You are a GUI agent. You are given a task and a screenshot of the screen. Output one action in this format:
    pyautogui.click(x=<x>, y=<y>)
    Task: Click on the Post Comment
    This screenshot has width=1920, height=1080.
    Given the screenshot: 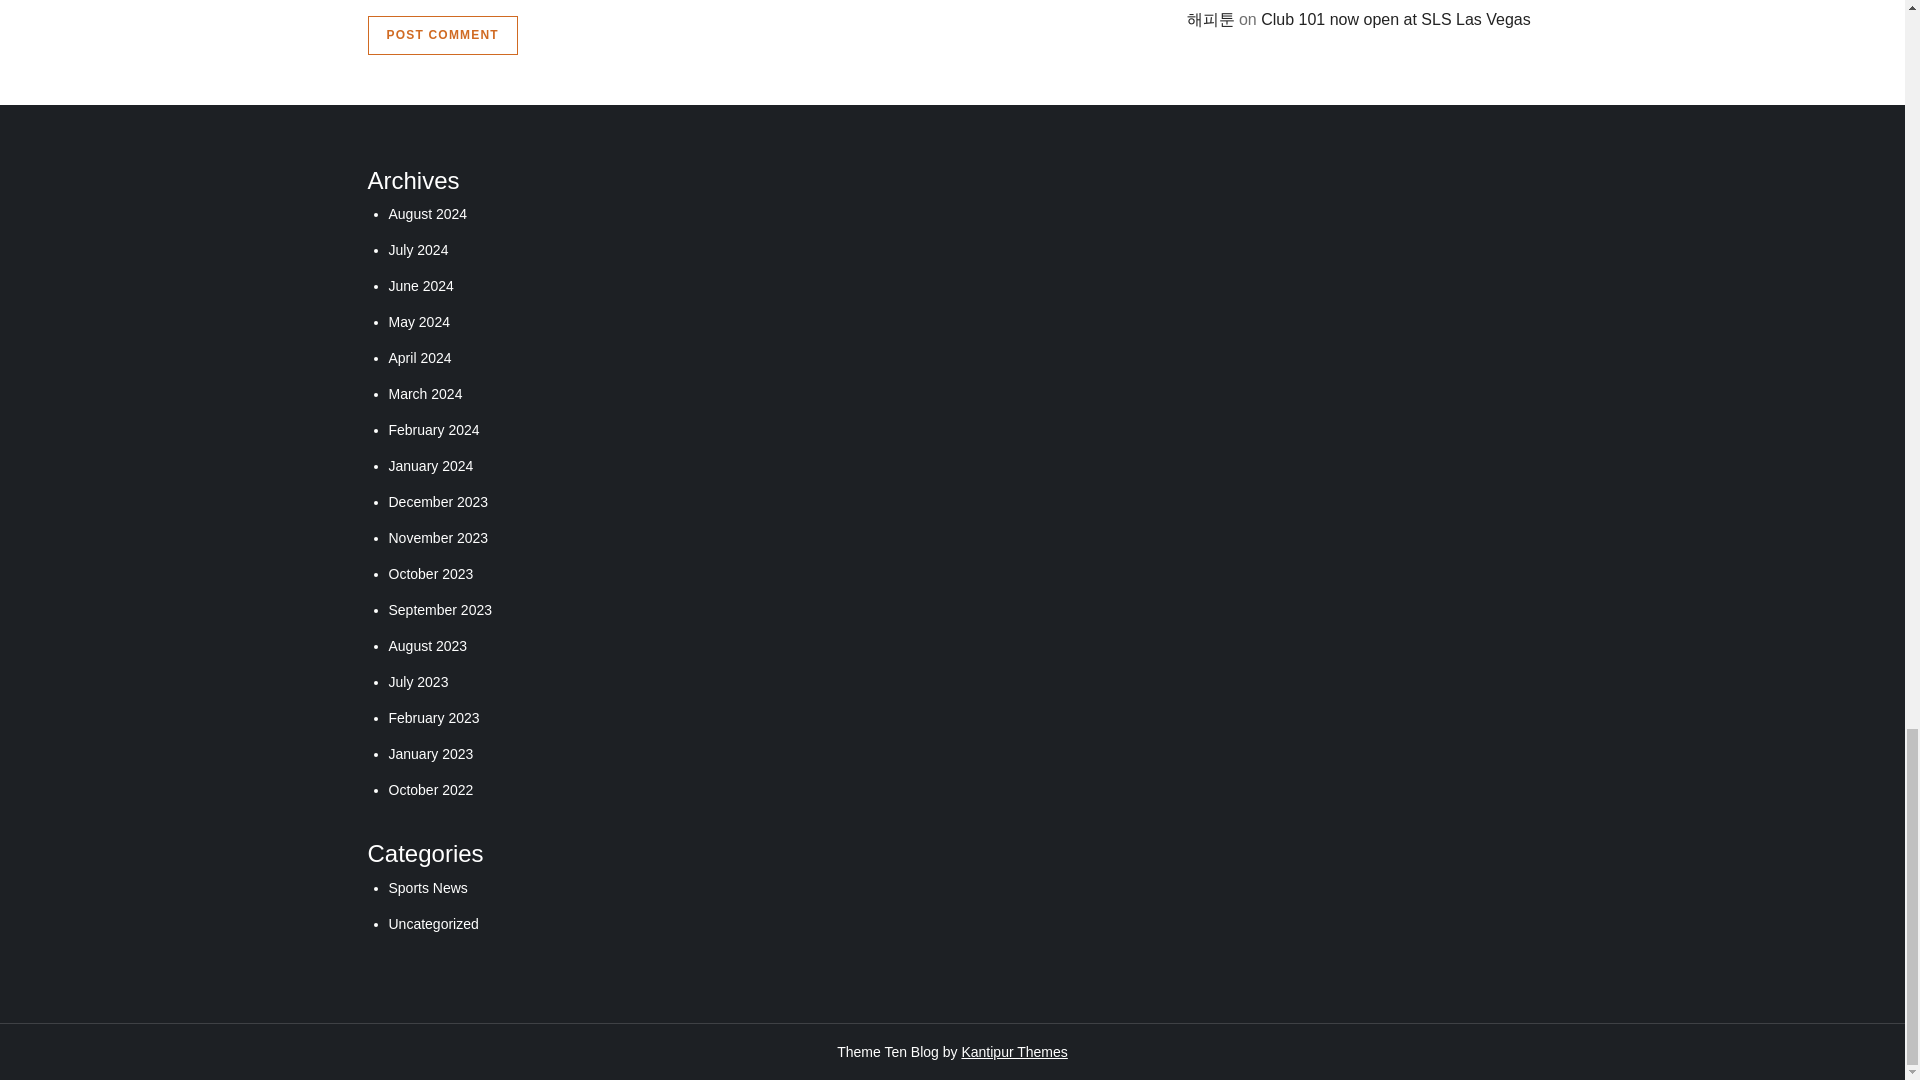 What is the action you would take?
    pyautogui.click(x=443, y=36)
    